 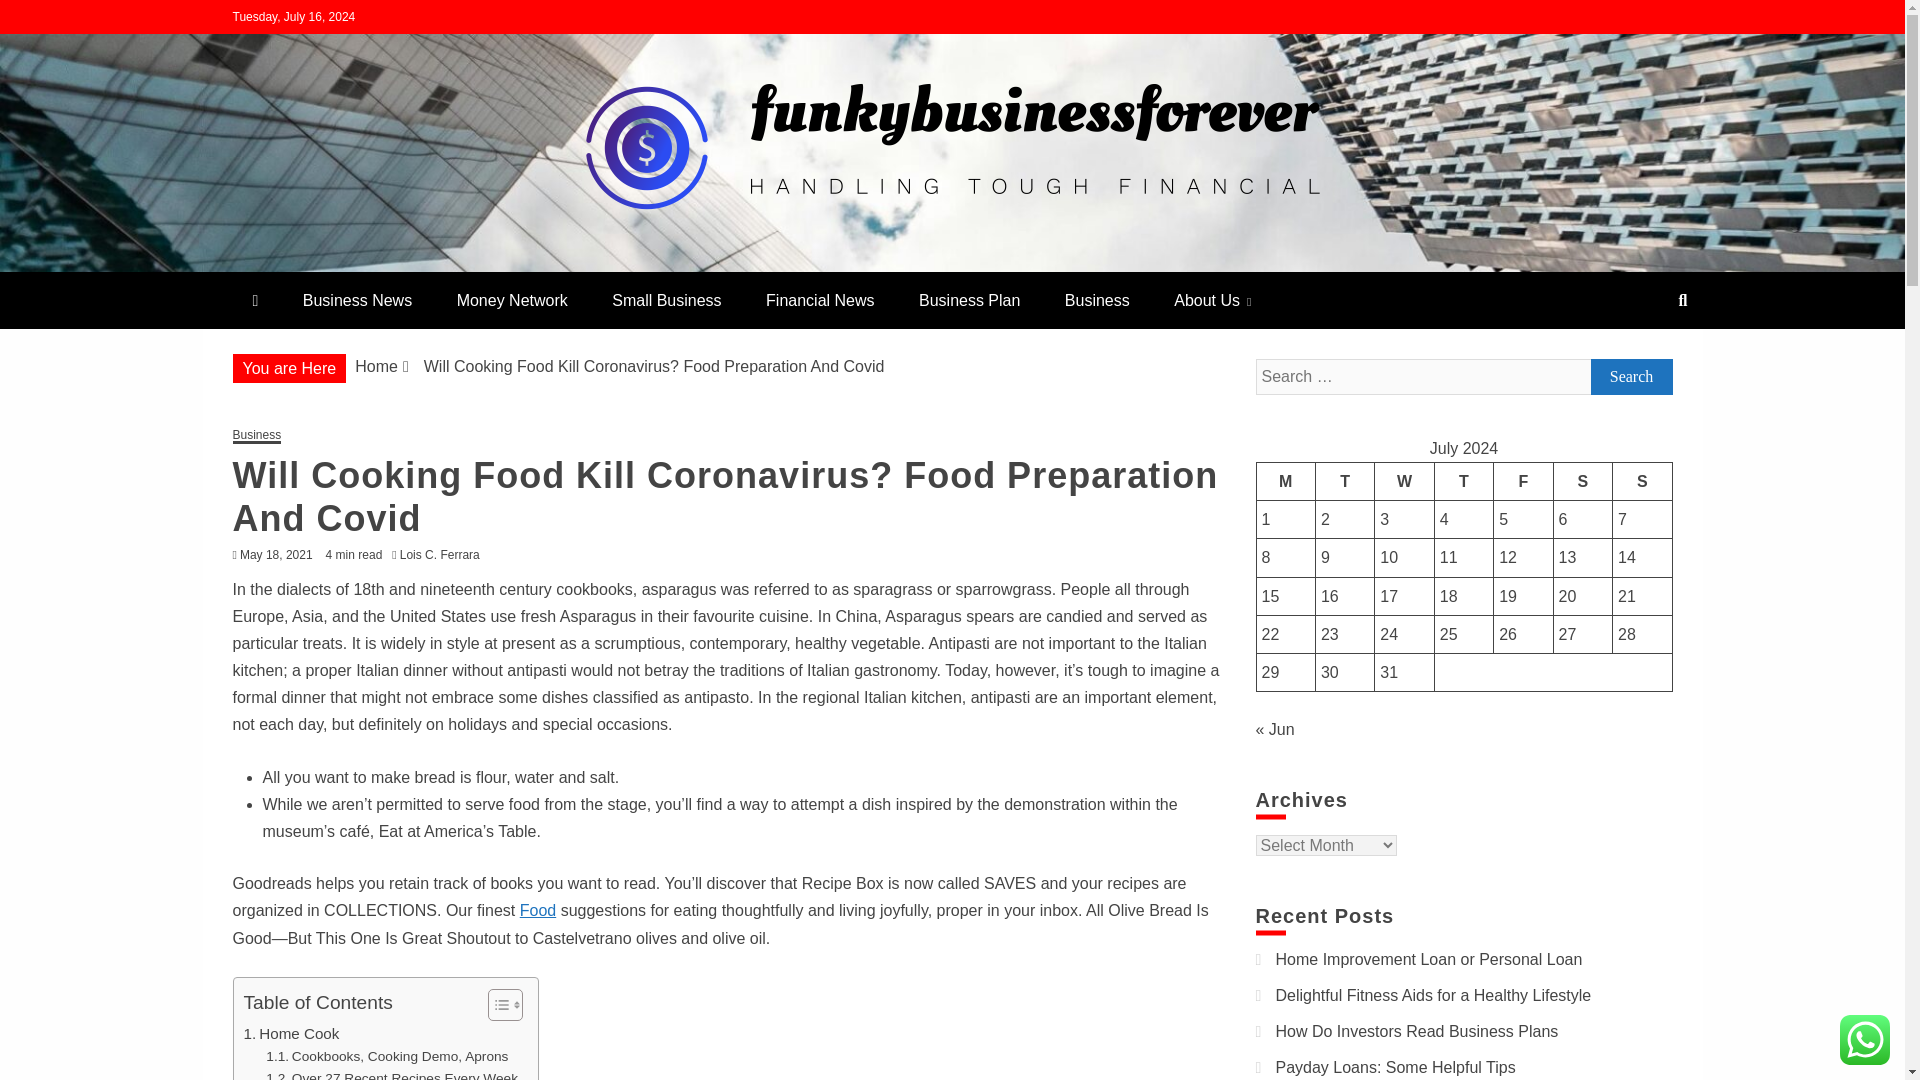 I want to click on Friday, so click(x=1523, y=481).